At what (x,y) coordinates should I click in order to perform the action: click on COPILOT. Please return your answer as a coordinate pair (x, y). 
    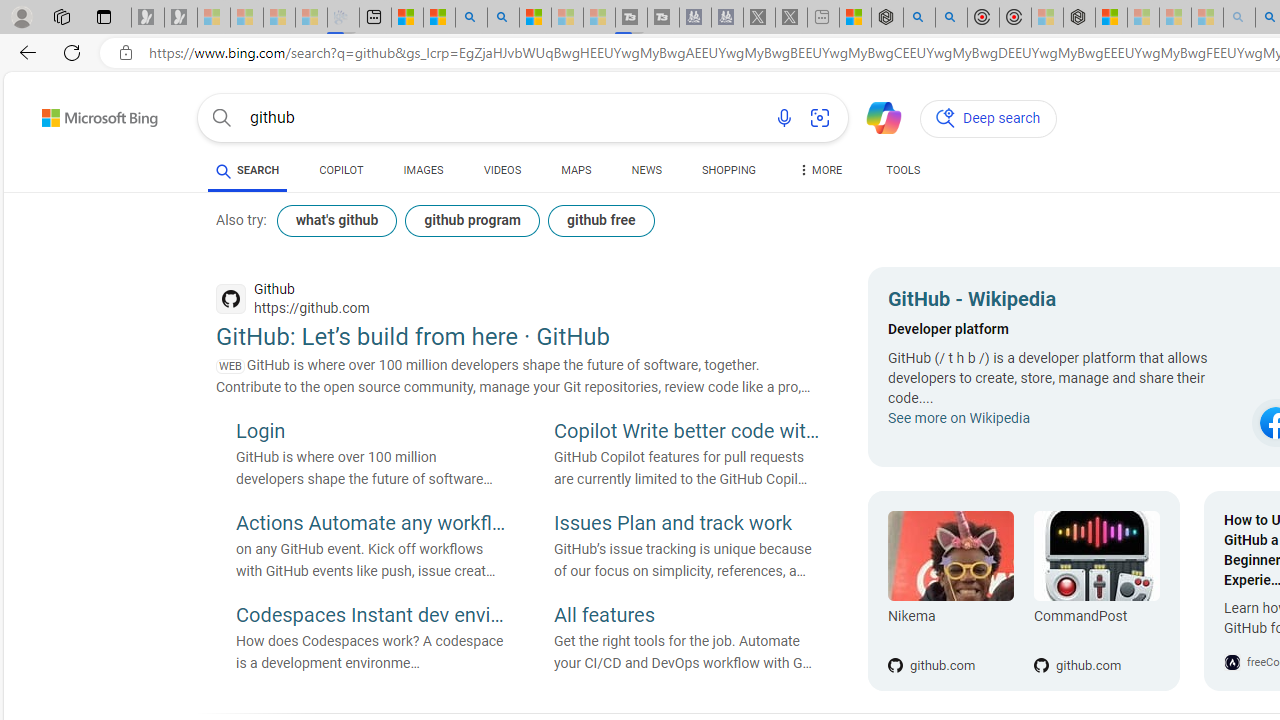
    Looking at the image, I should click on (342, 174).